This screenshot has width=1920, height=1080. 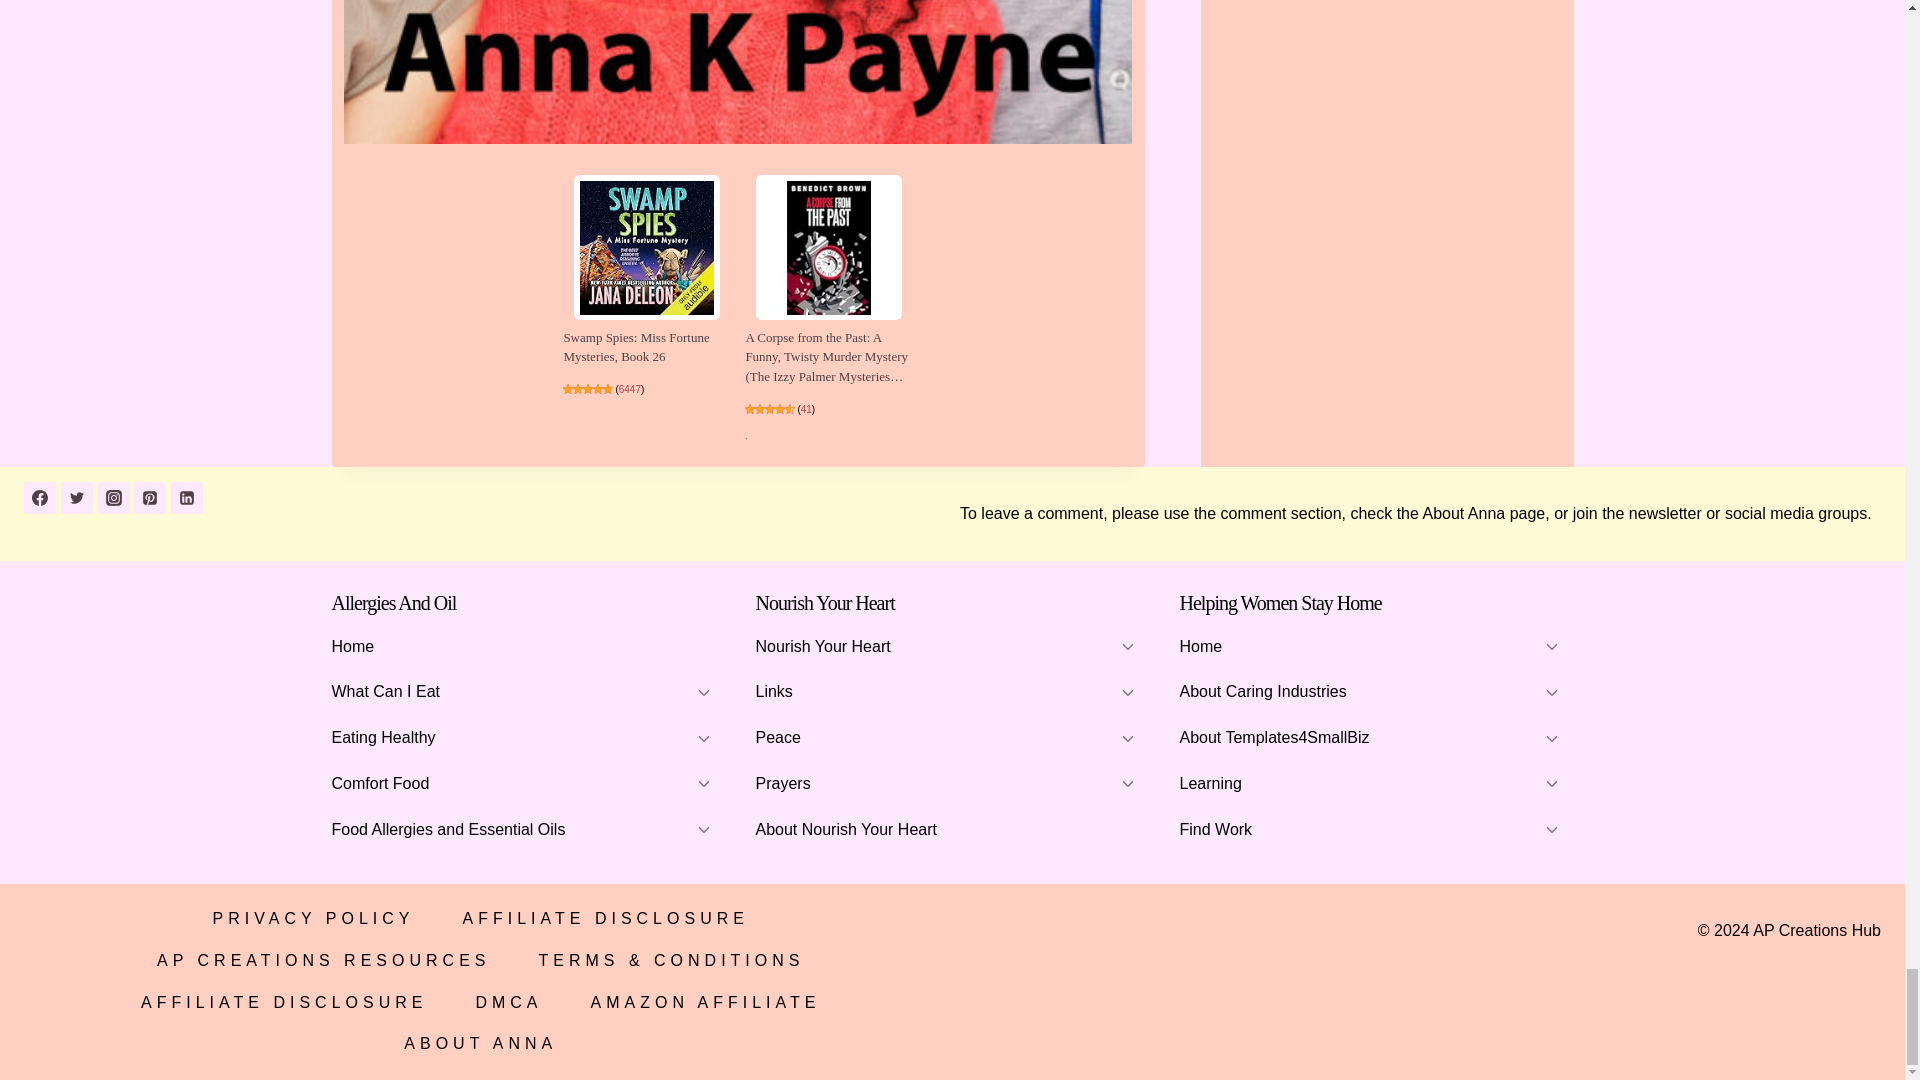 What do you see at coordinates (646, 246) in the screenshot?
I see `Swamp Spies: Miss Fortune Mysteries, Book 26: ` at bounding box center [646, 246].